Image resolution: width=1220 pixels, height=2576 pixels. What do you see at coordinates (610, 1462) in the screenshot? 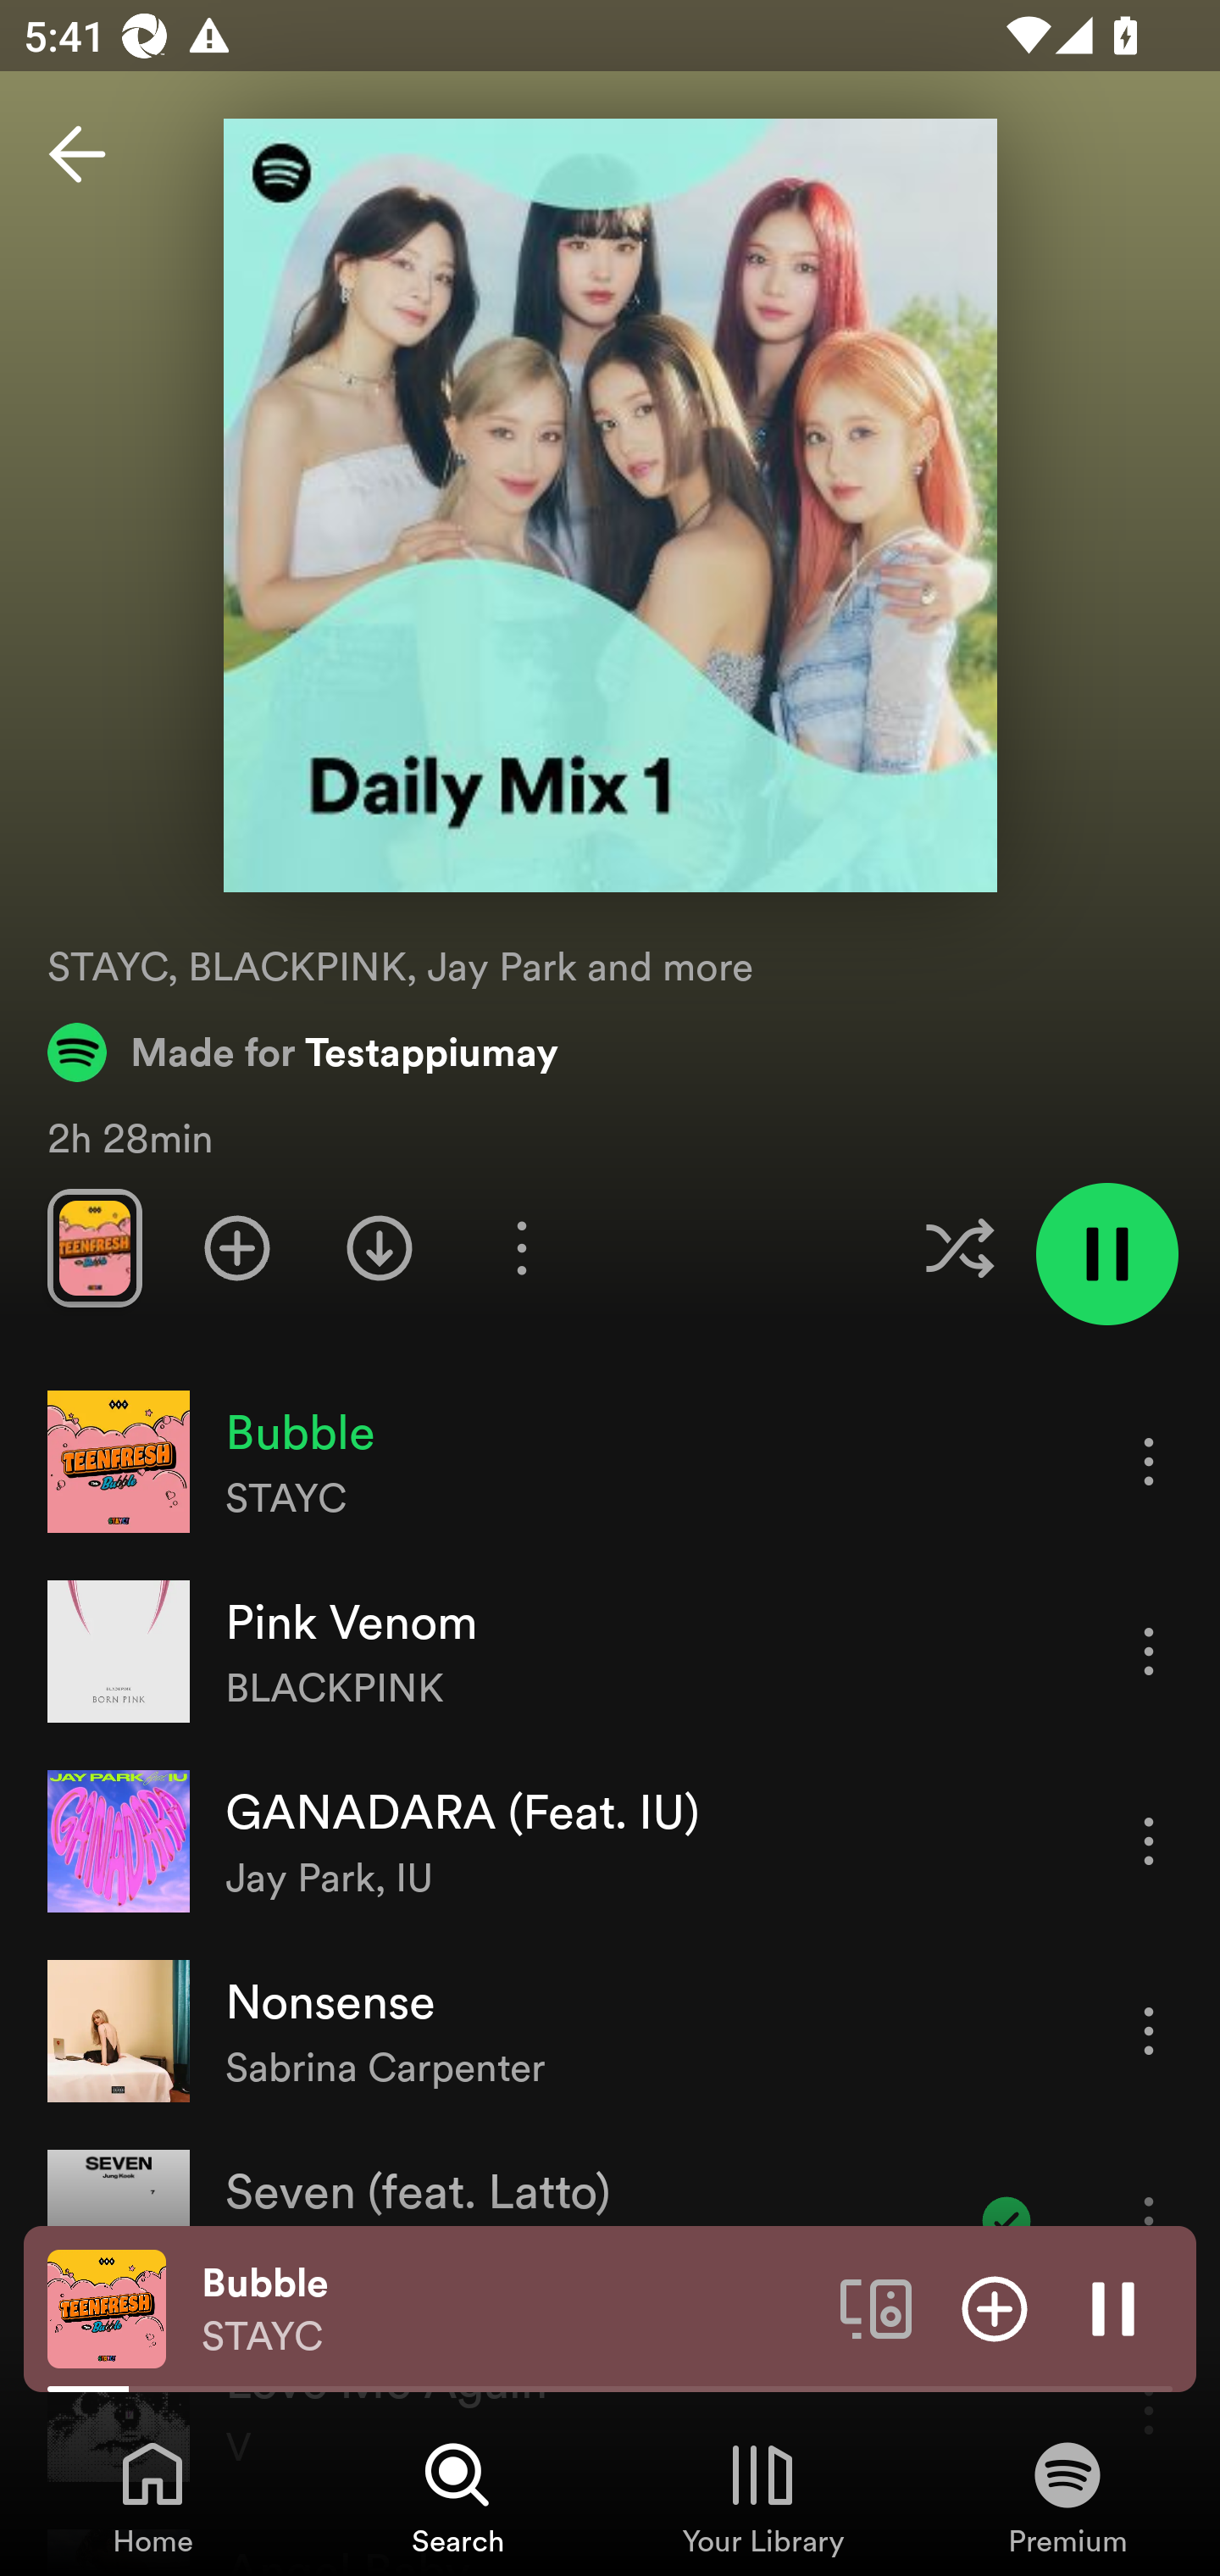
I see `Bubble STAYC More options for song Bubble` at bounding box center [610, 1462].